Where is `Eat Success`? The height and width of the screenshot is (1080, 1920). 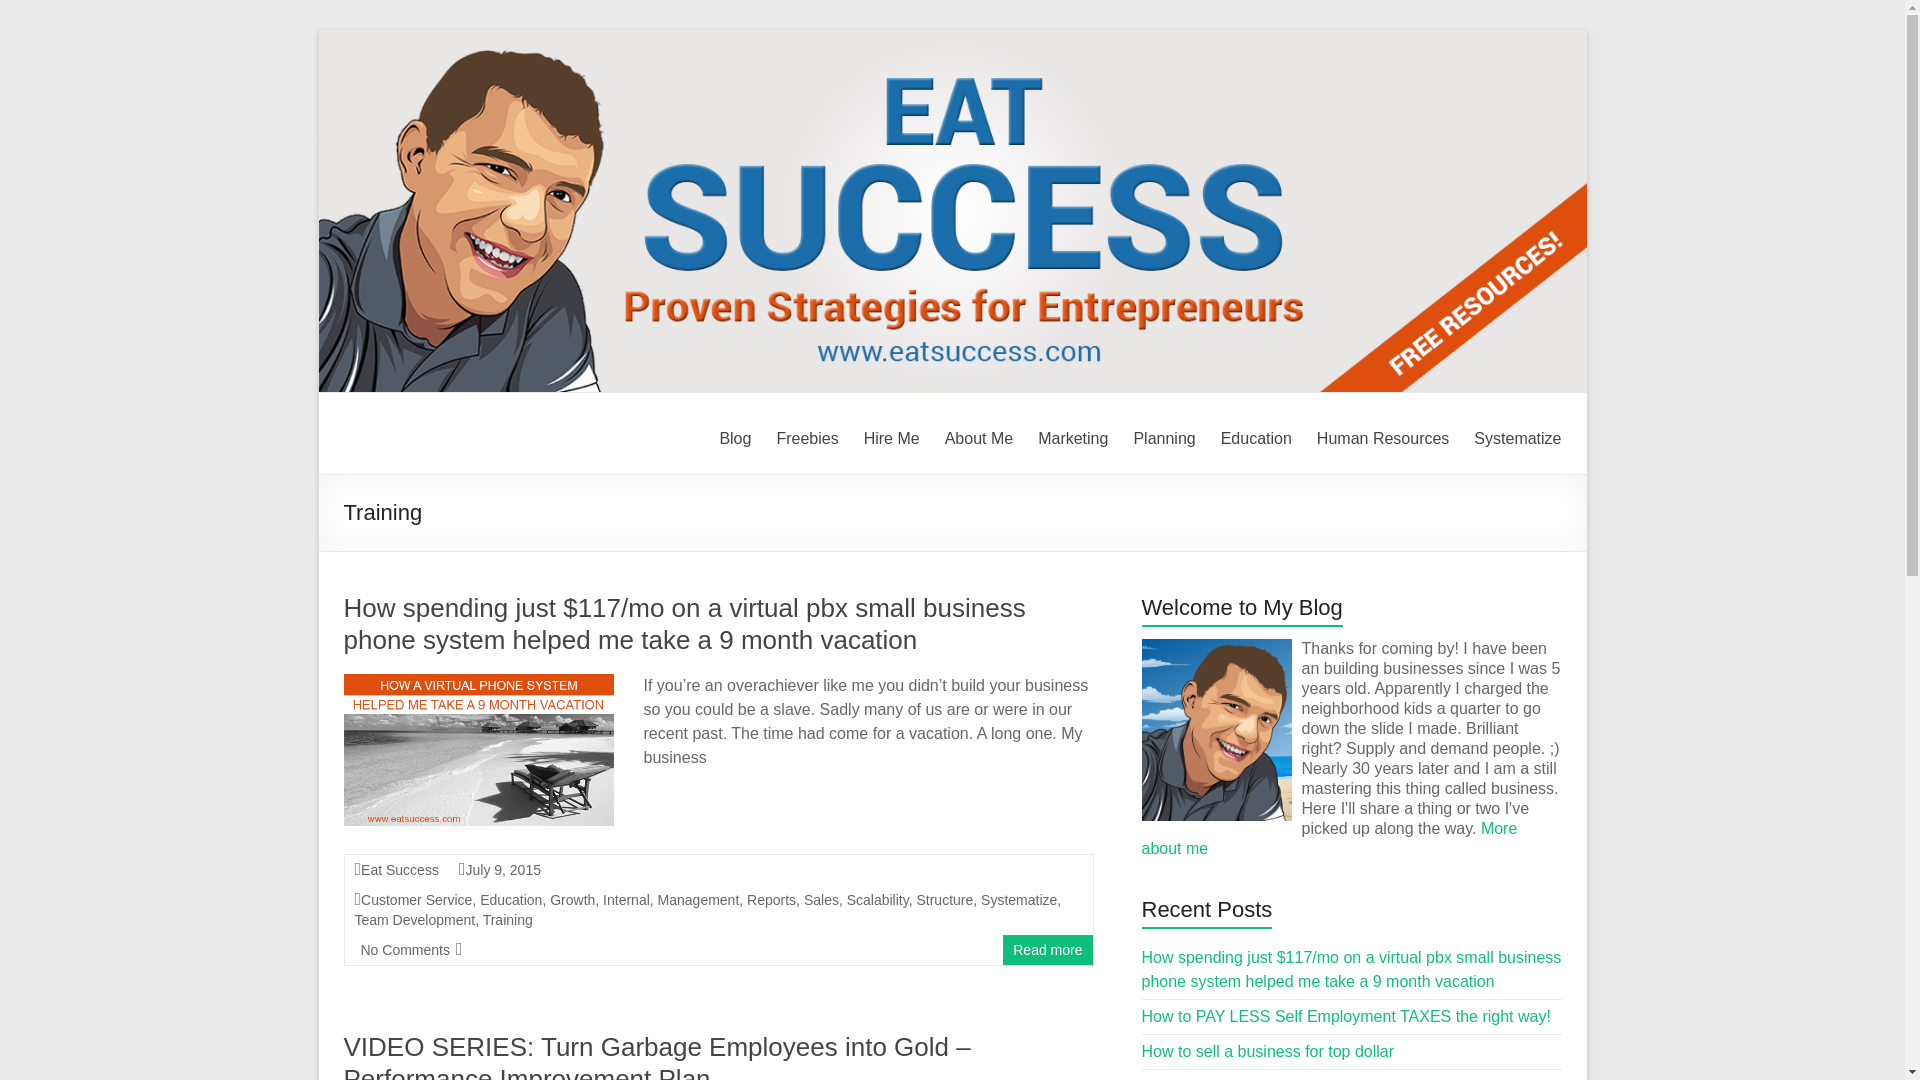 Eat Success is located at coordinates (400, 870).